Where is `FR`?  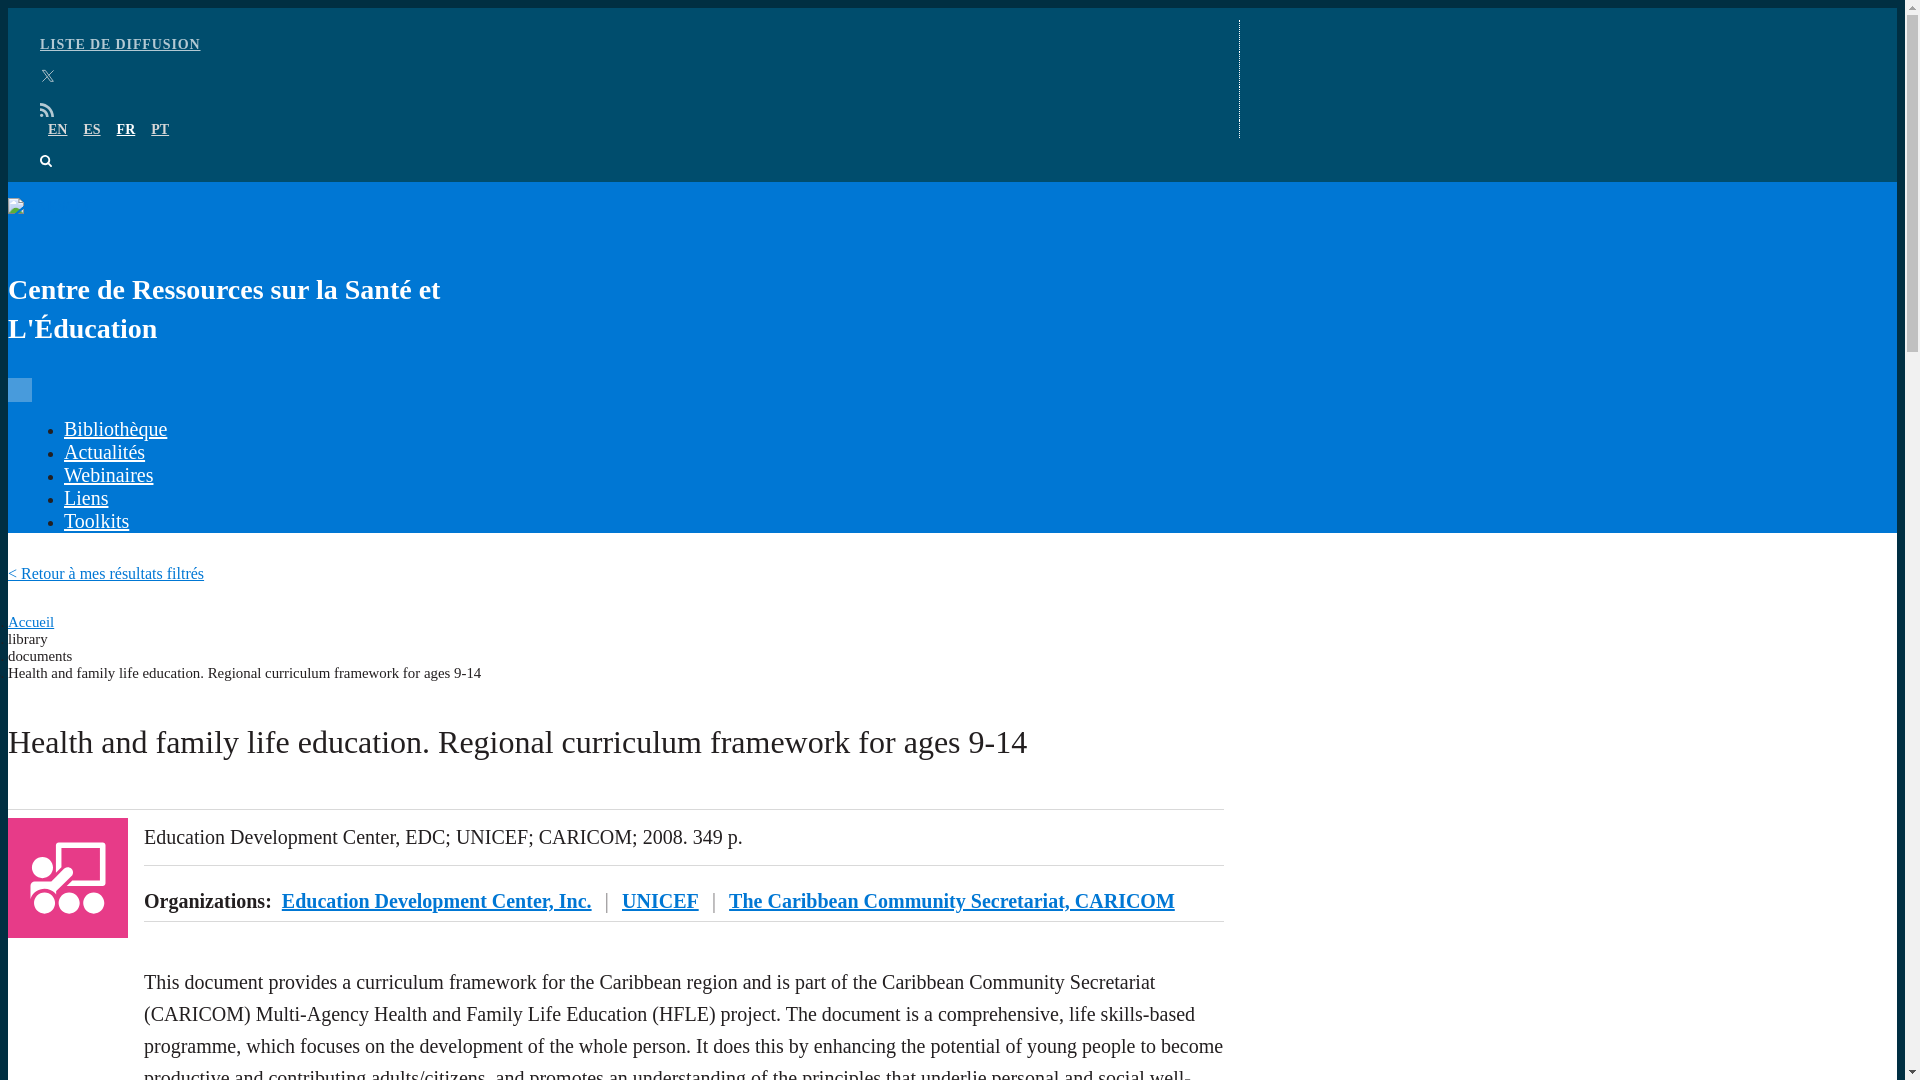
FR is located at coordinates (126, 130).